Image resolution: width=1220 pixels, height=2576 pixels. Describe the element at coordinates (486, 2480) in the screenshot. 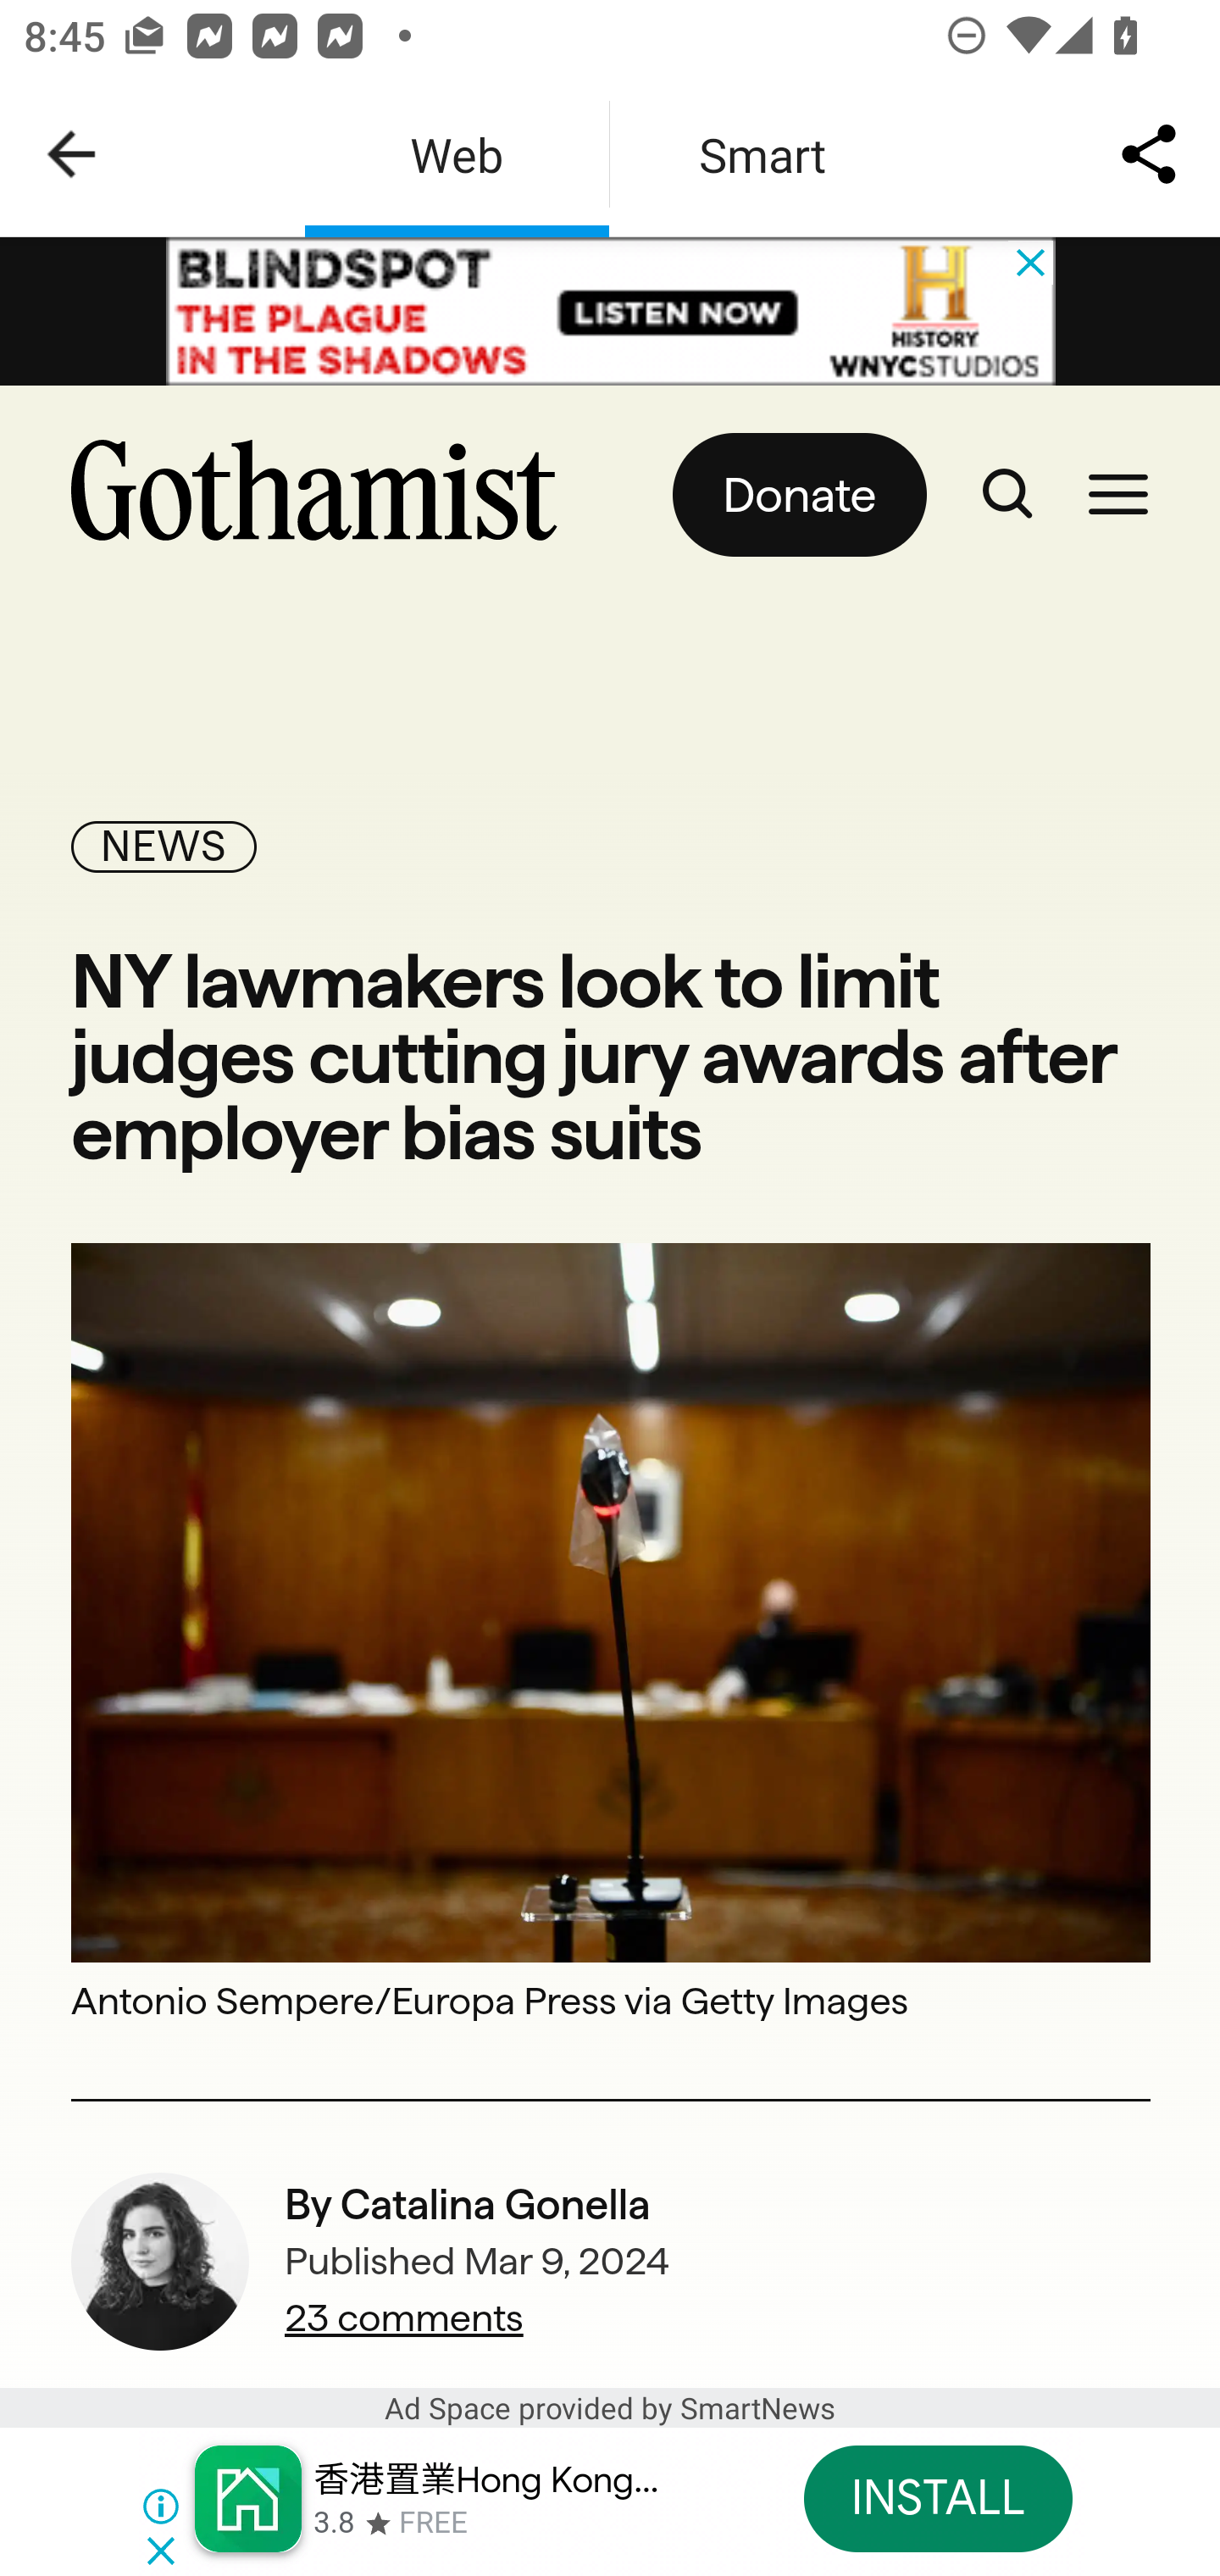

I see `香港置業Hong Kong…` at that location.